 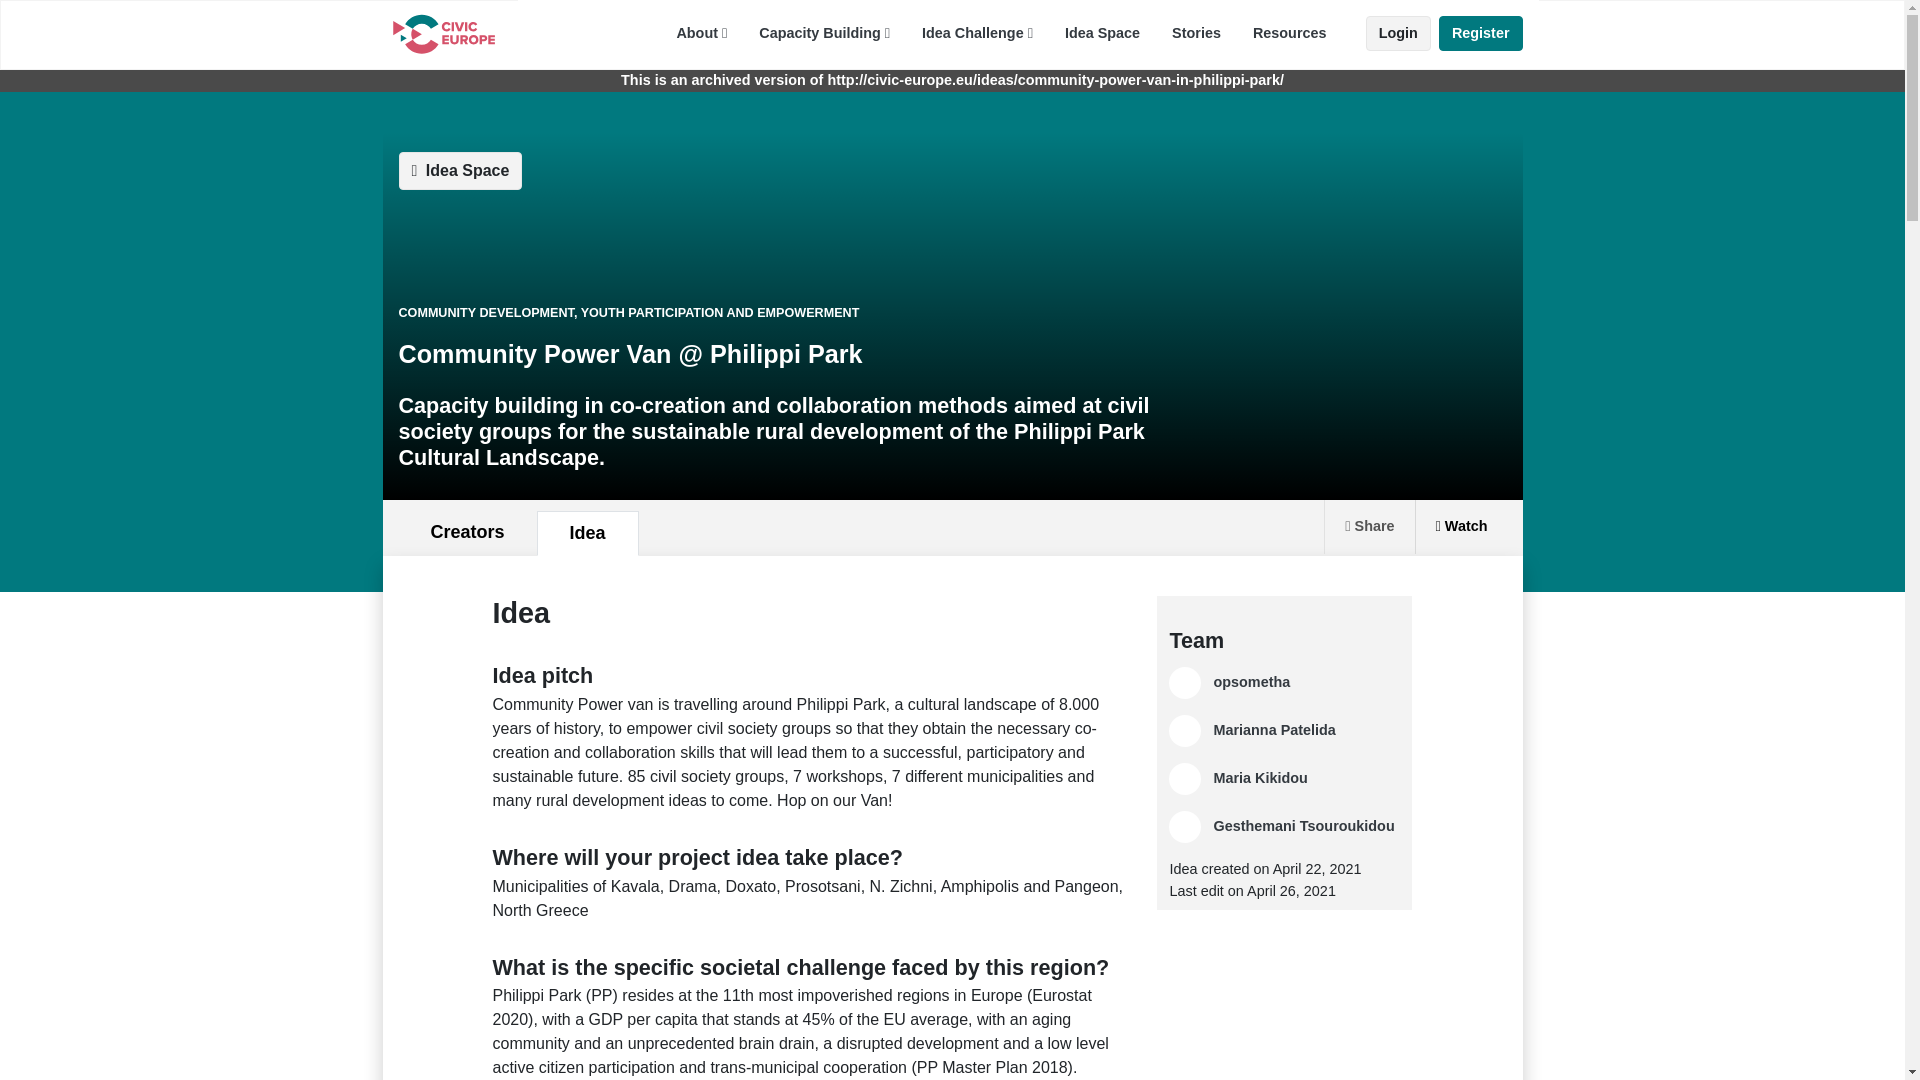 What do you see at coordinates (1480, 34) in the screenshot?
I see `Register` at bounding box center [1480, 34].